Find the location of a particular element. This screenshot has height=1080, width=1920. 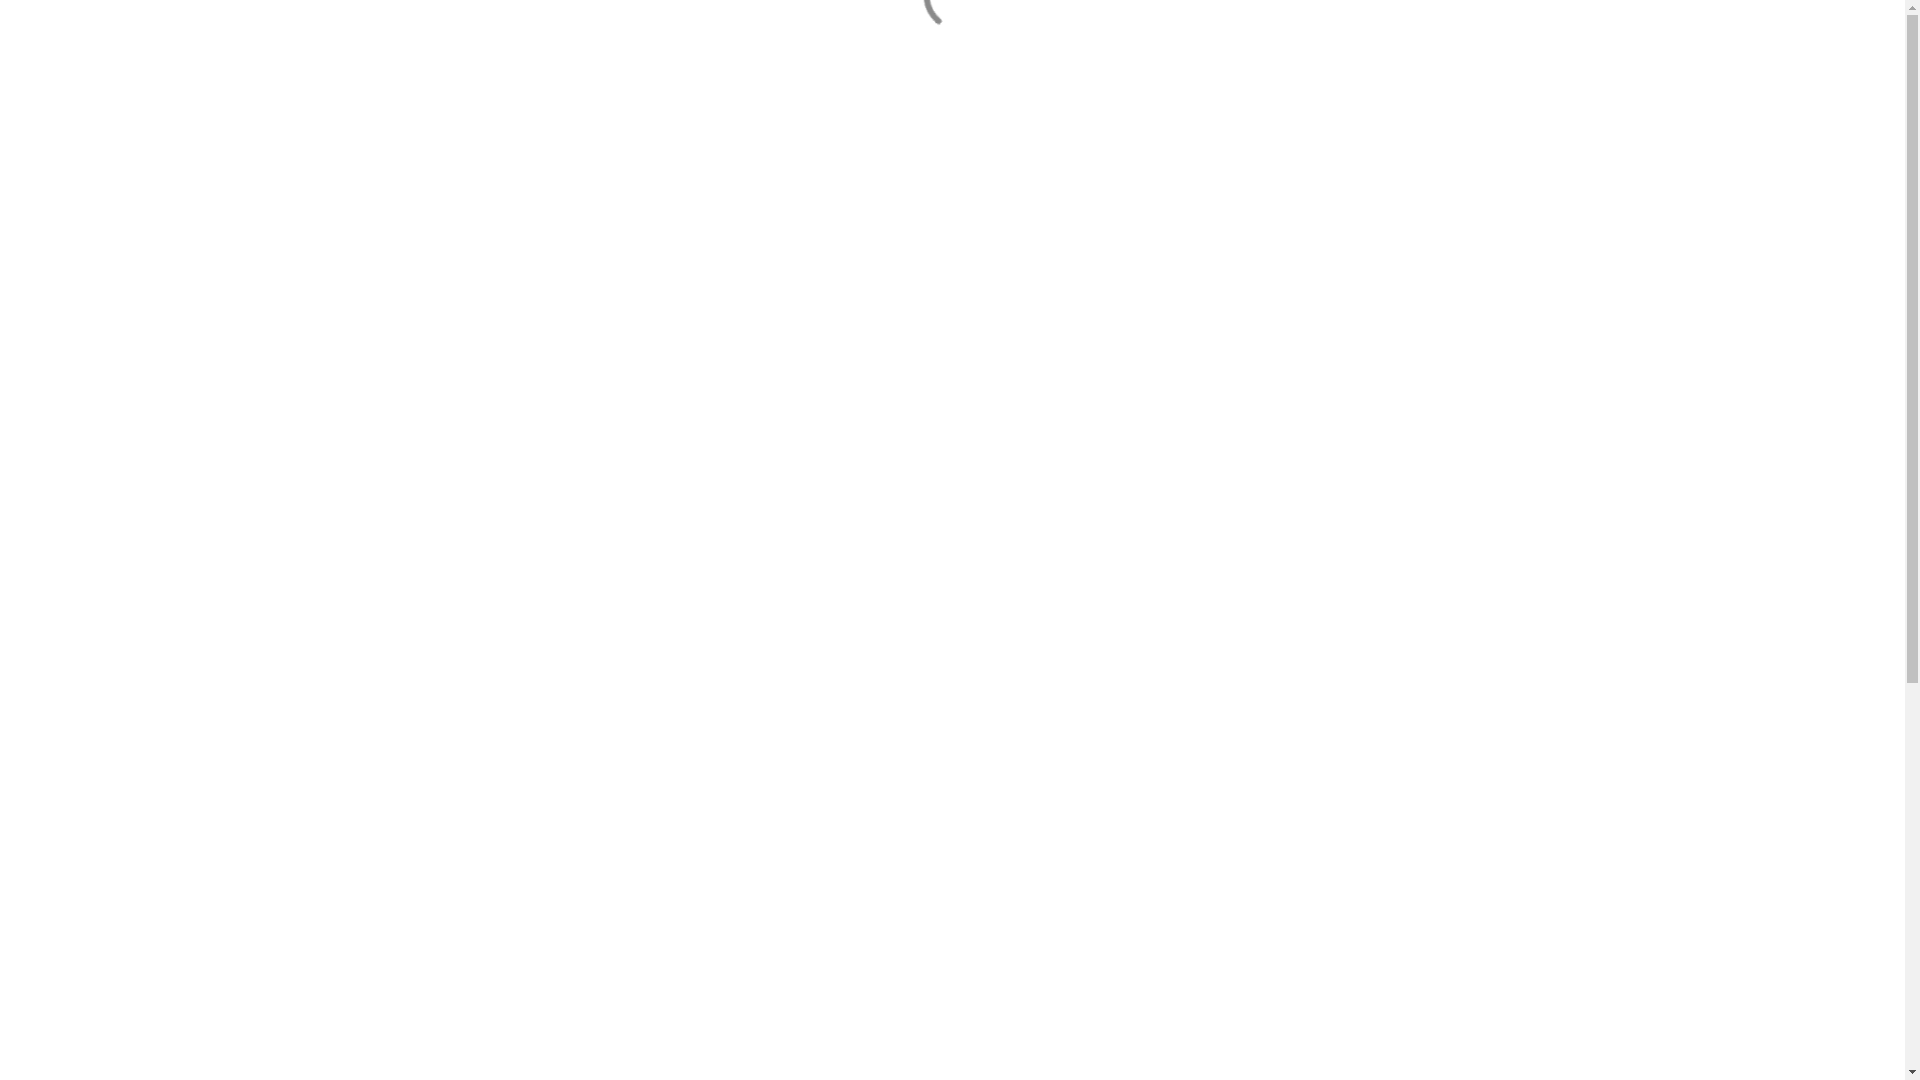

Skip to main content is located at coordinates (8, 8).